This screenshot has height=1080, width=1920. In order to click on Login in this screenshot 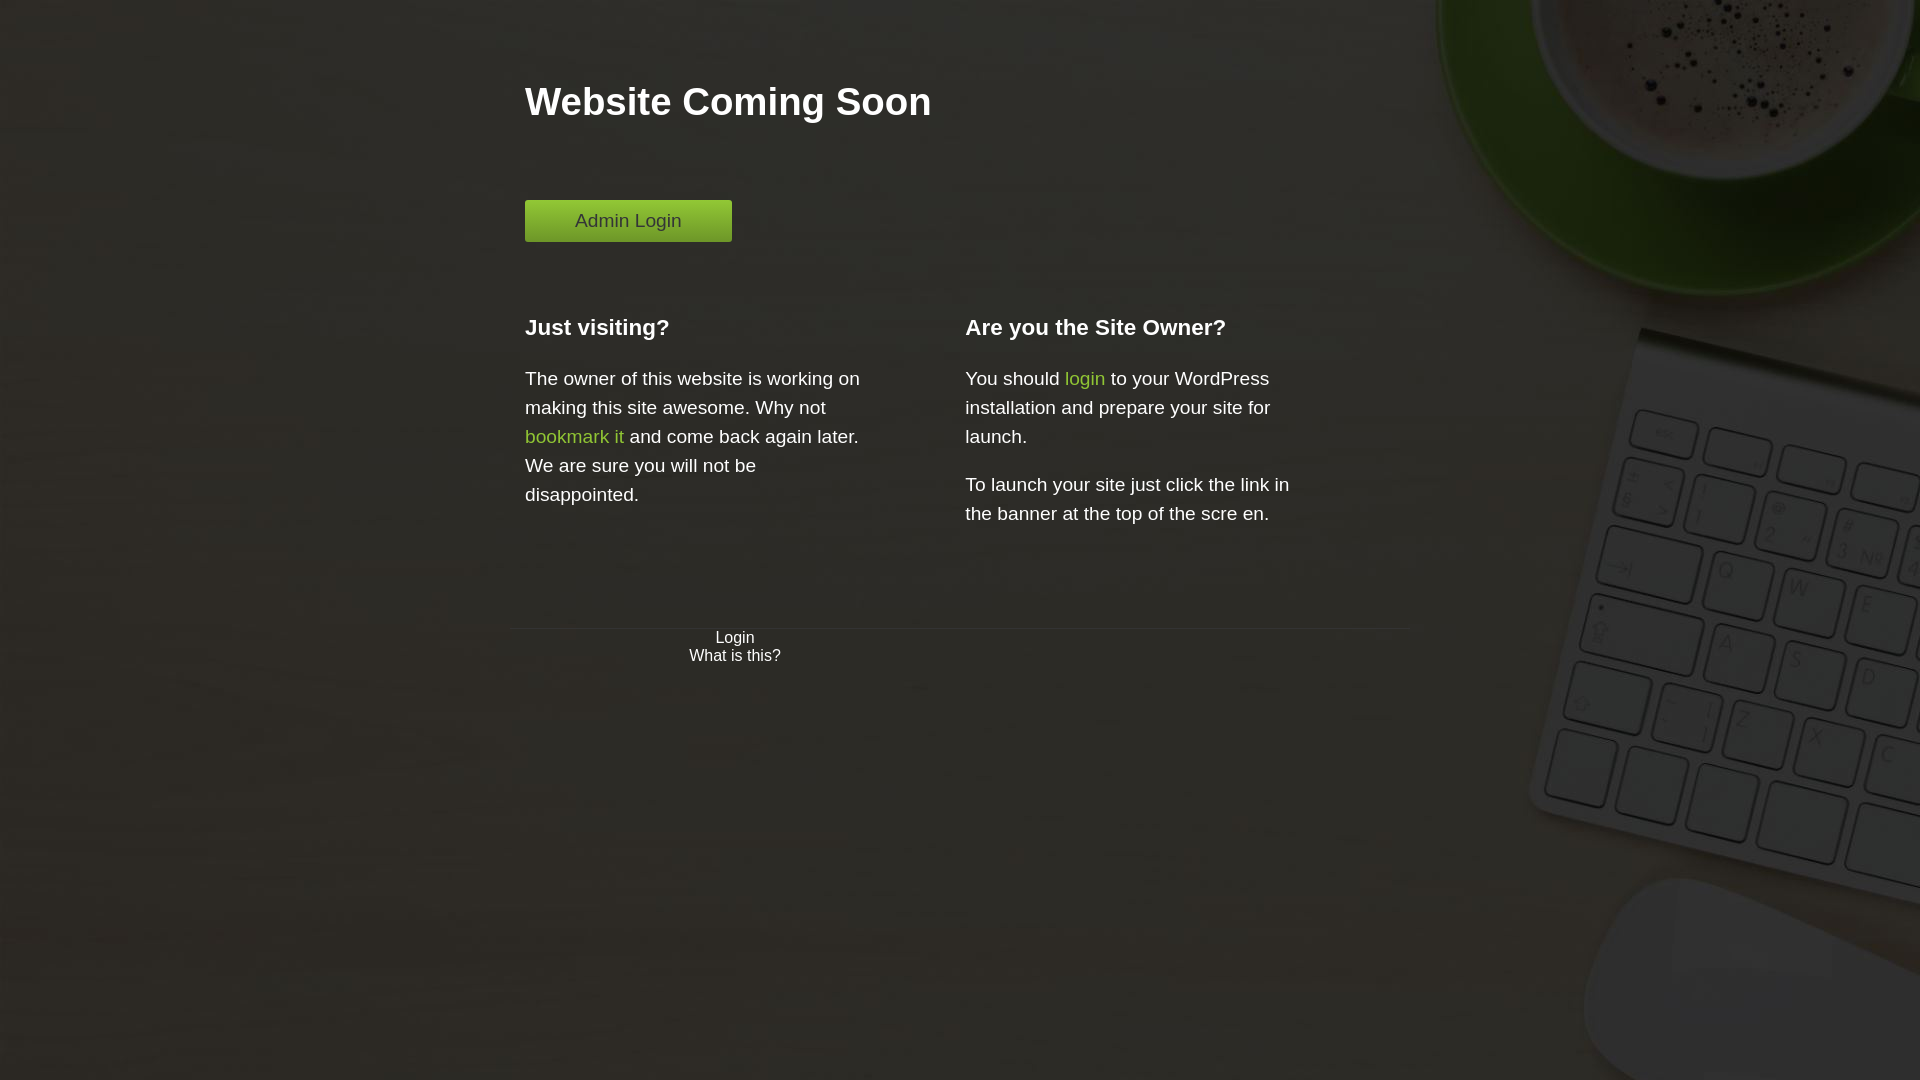, I will do `click(735, 638)`.